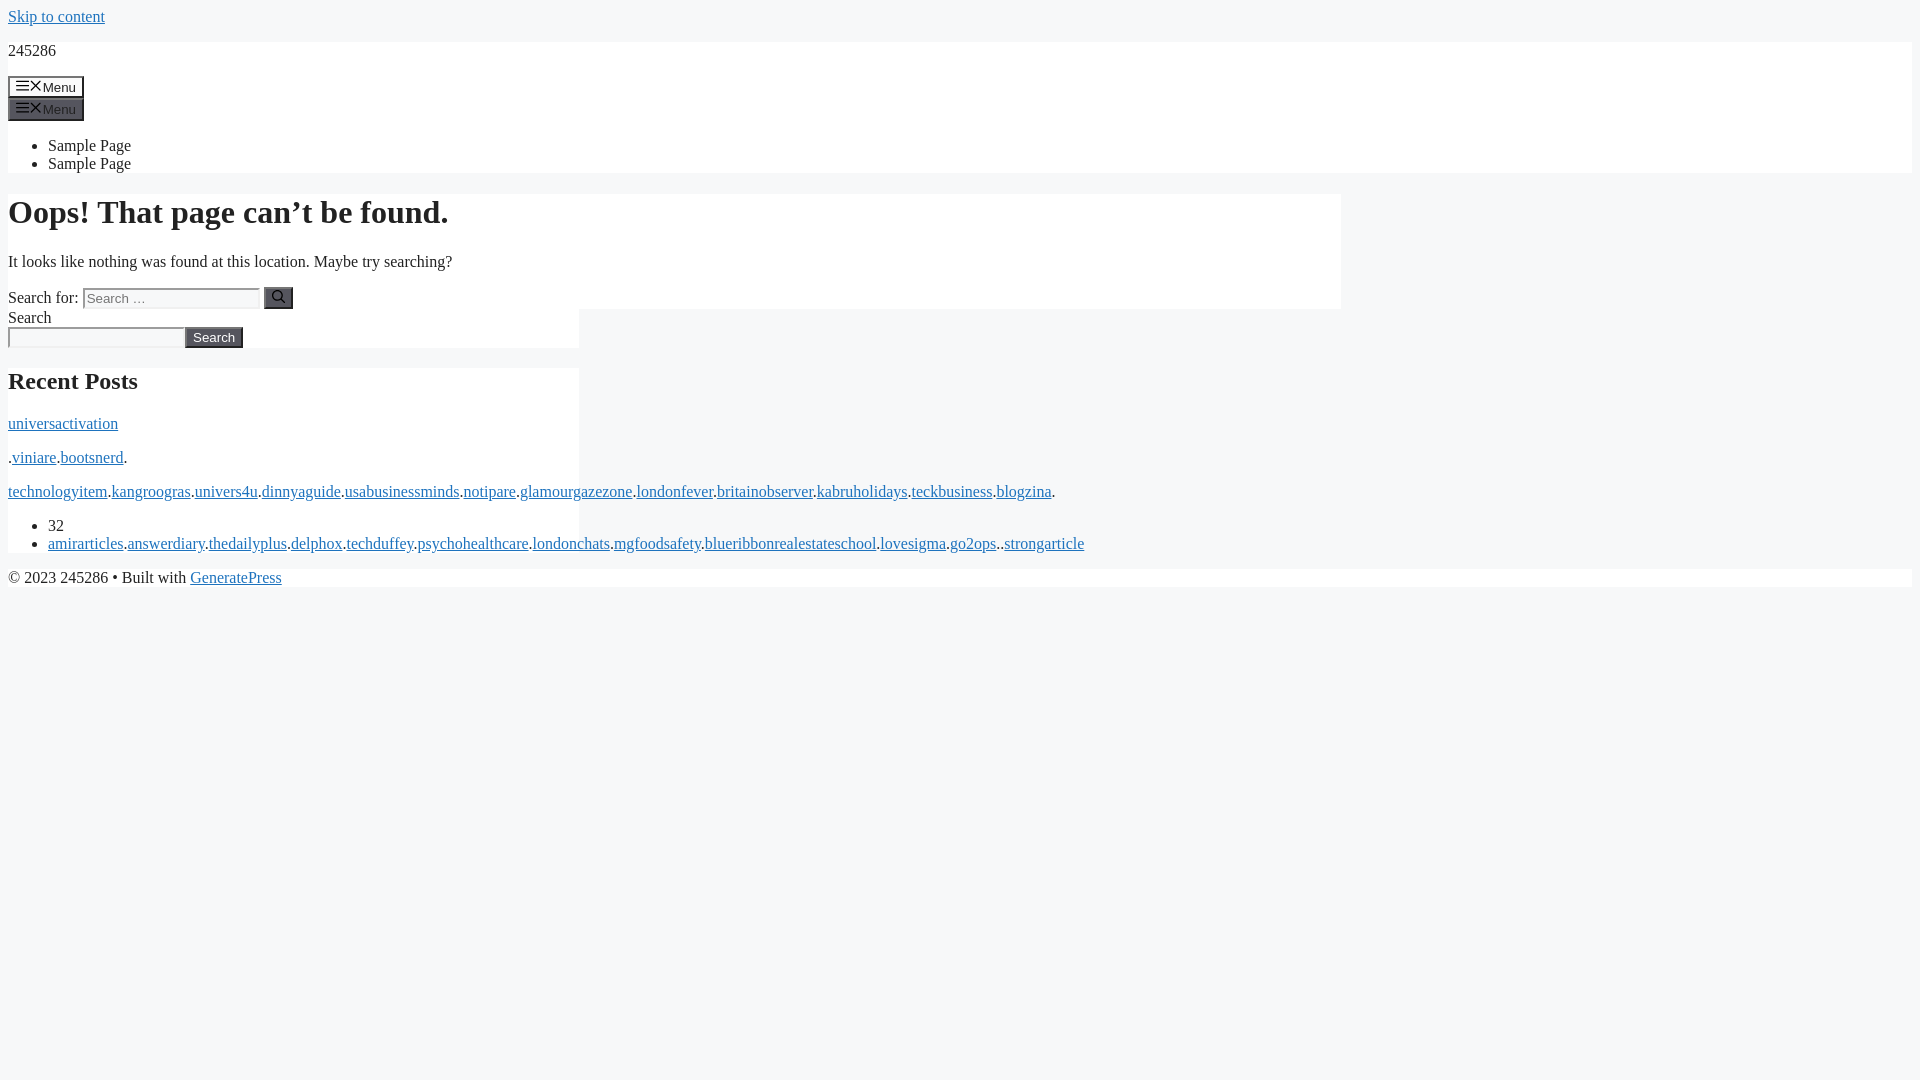 This screenshot has height=1080, width=1920. Describe the element at coordinates (572, 544) in the screenshot. I see `londonchats` at that location.